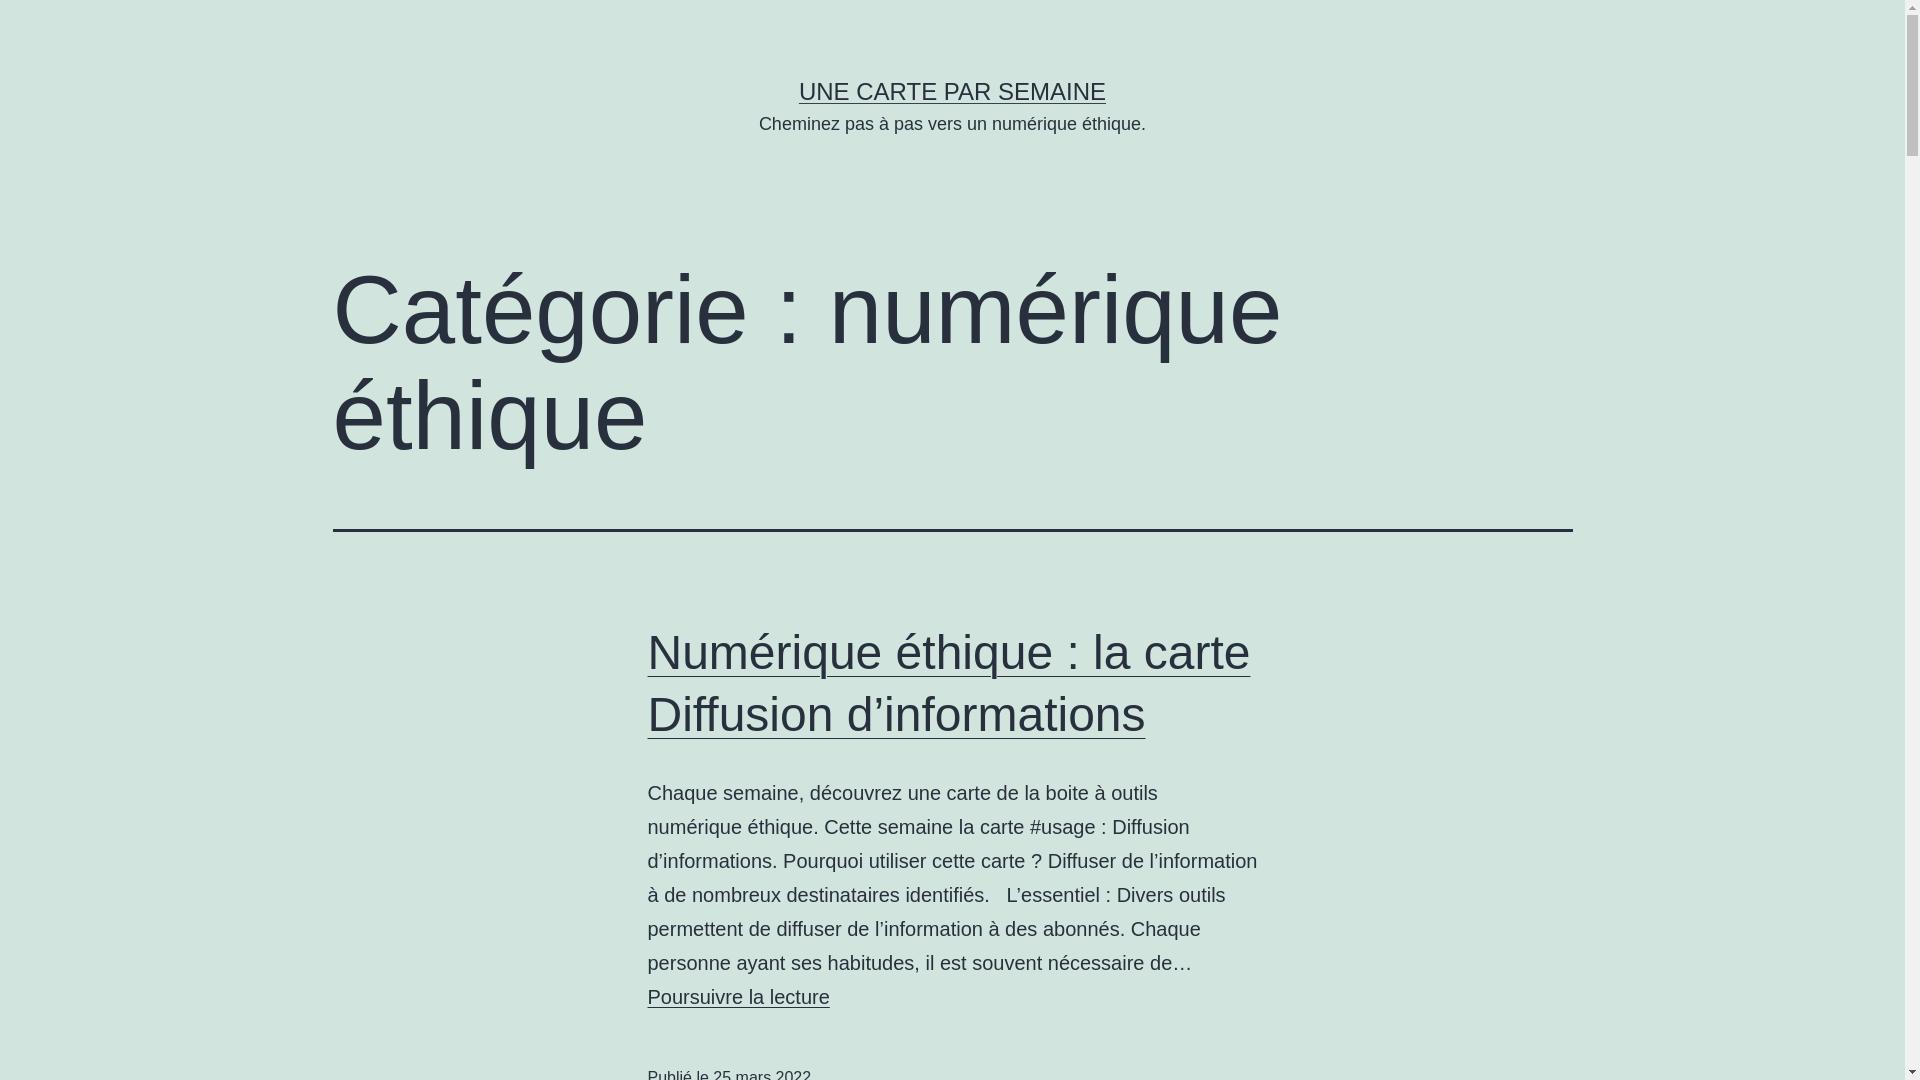 Image resolution: width=1920 pixels, height=1080 pixels. Describe the element at coordinates (952, 91) in the screenshot. I see `UNE CARTE PAR SEMAINE` at that location.